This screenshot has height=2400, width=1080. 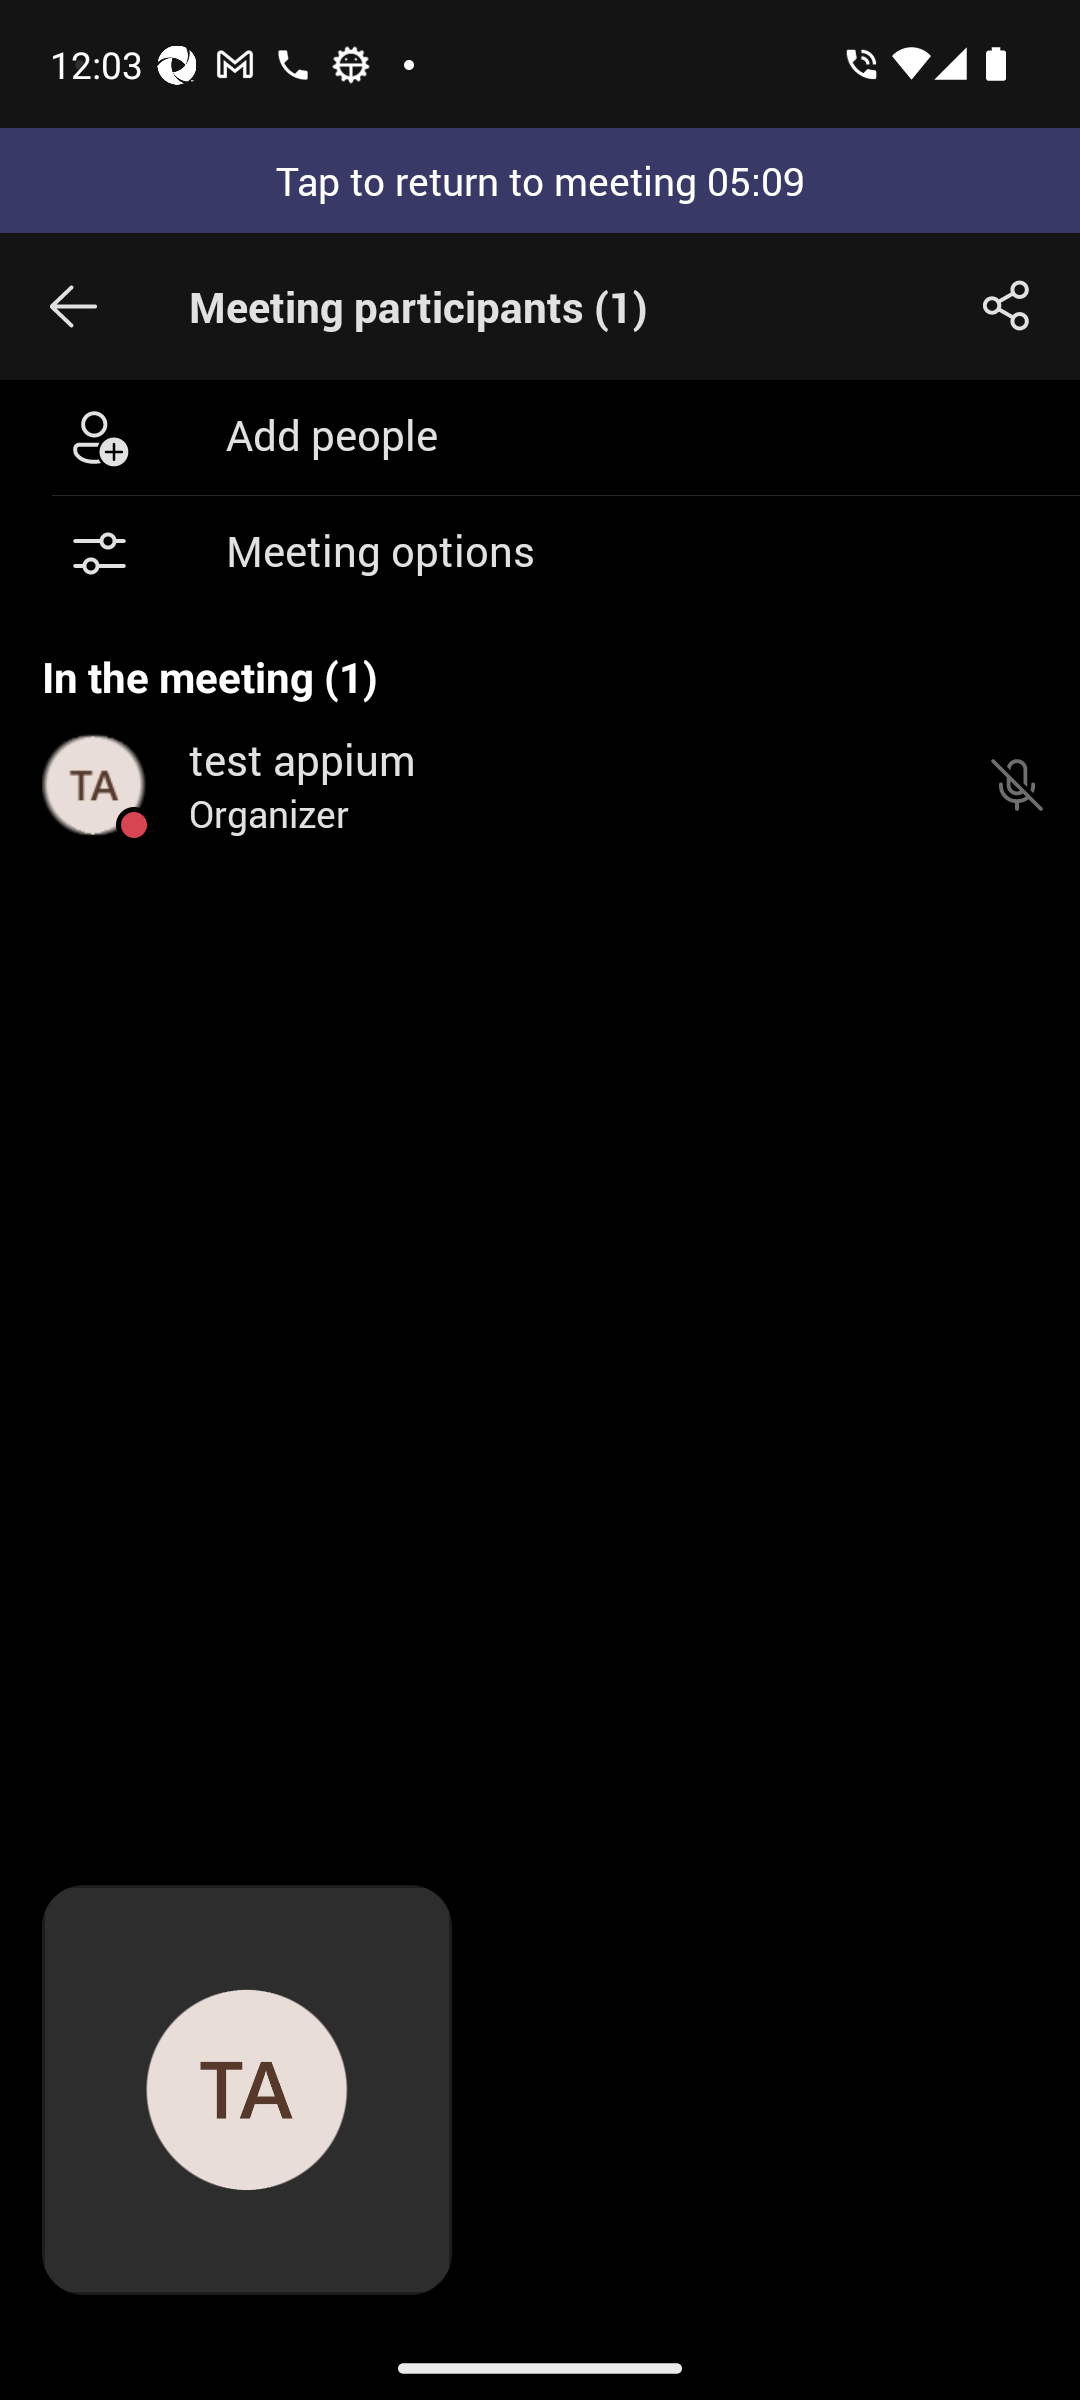 I want to click on Back, so click(x=73, y=306).